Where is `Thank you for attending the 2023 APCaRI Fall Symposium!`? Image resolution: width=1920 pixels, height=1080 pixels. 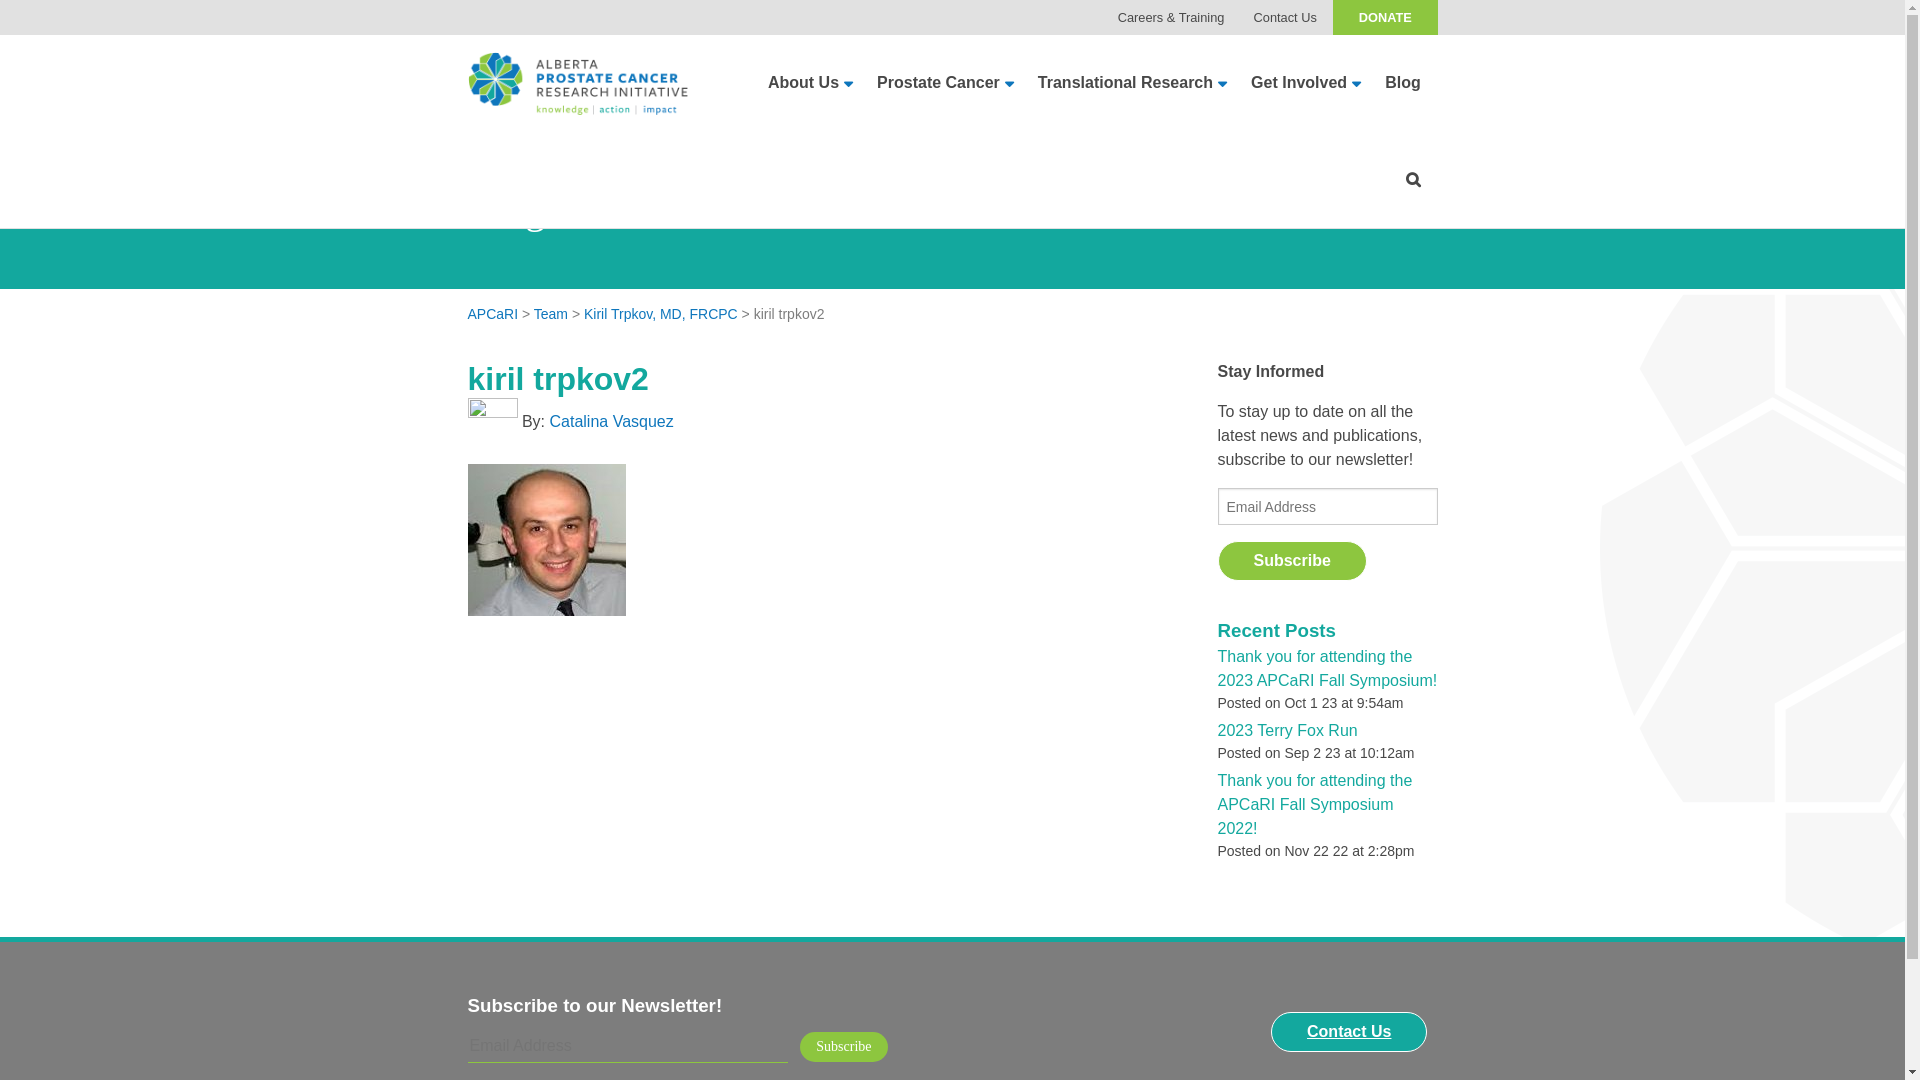
Thank you for attending the 2023 APCaRI Fall Symposium! is located at coordinates (1328, 668).